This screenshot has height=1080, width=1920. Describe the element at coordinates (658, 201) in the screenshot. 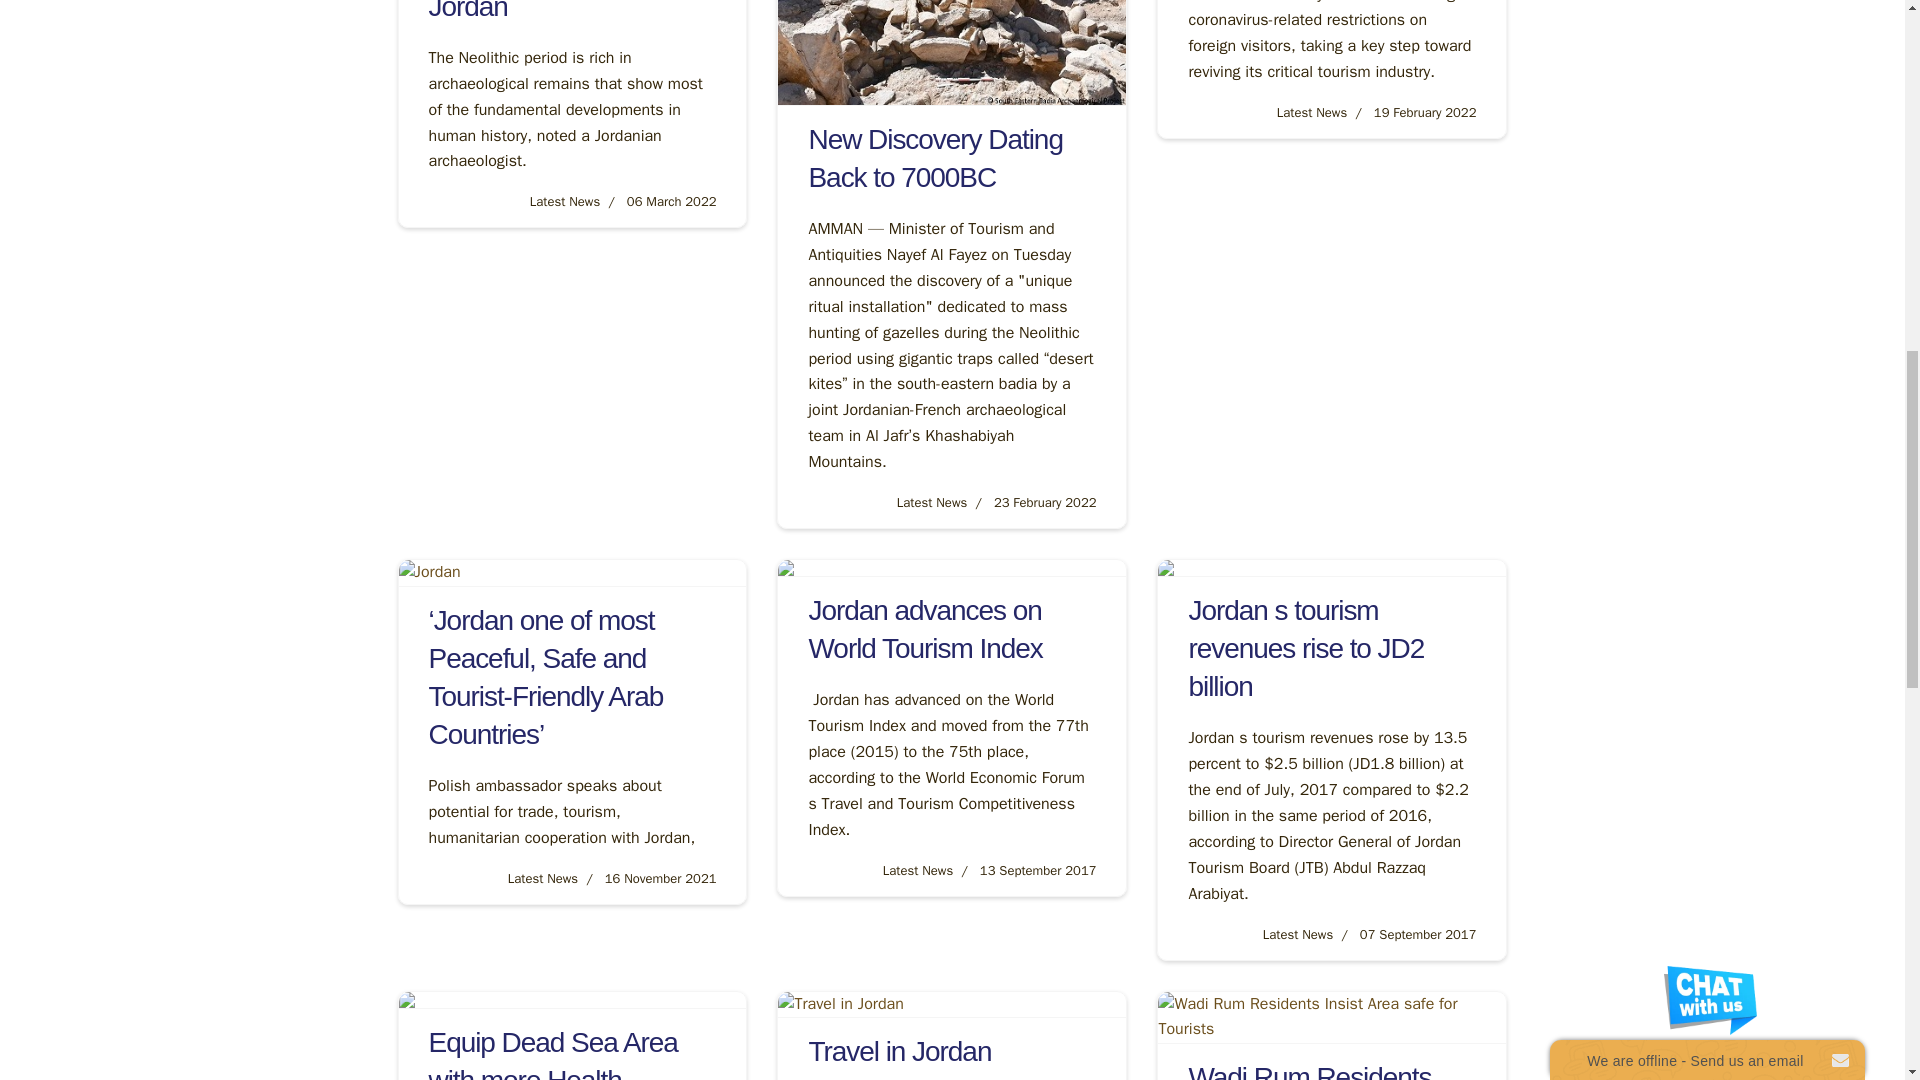

I see `Published: 06 March 2022` at that location.